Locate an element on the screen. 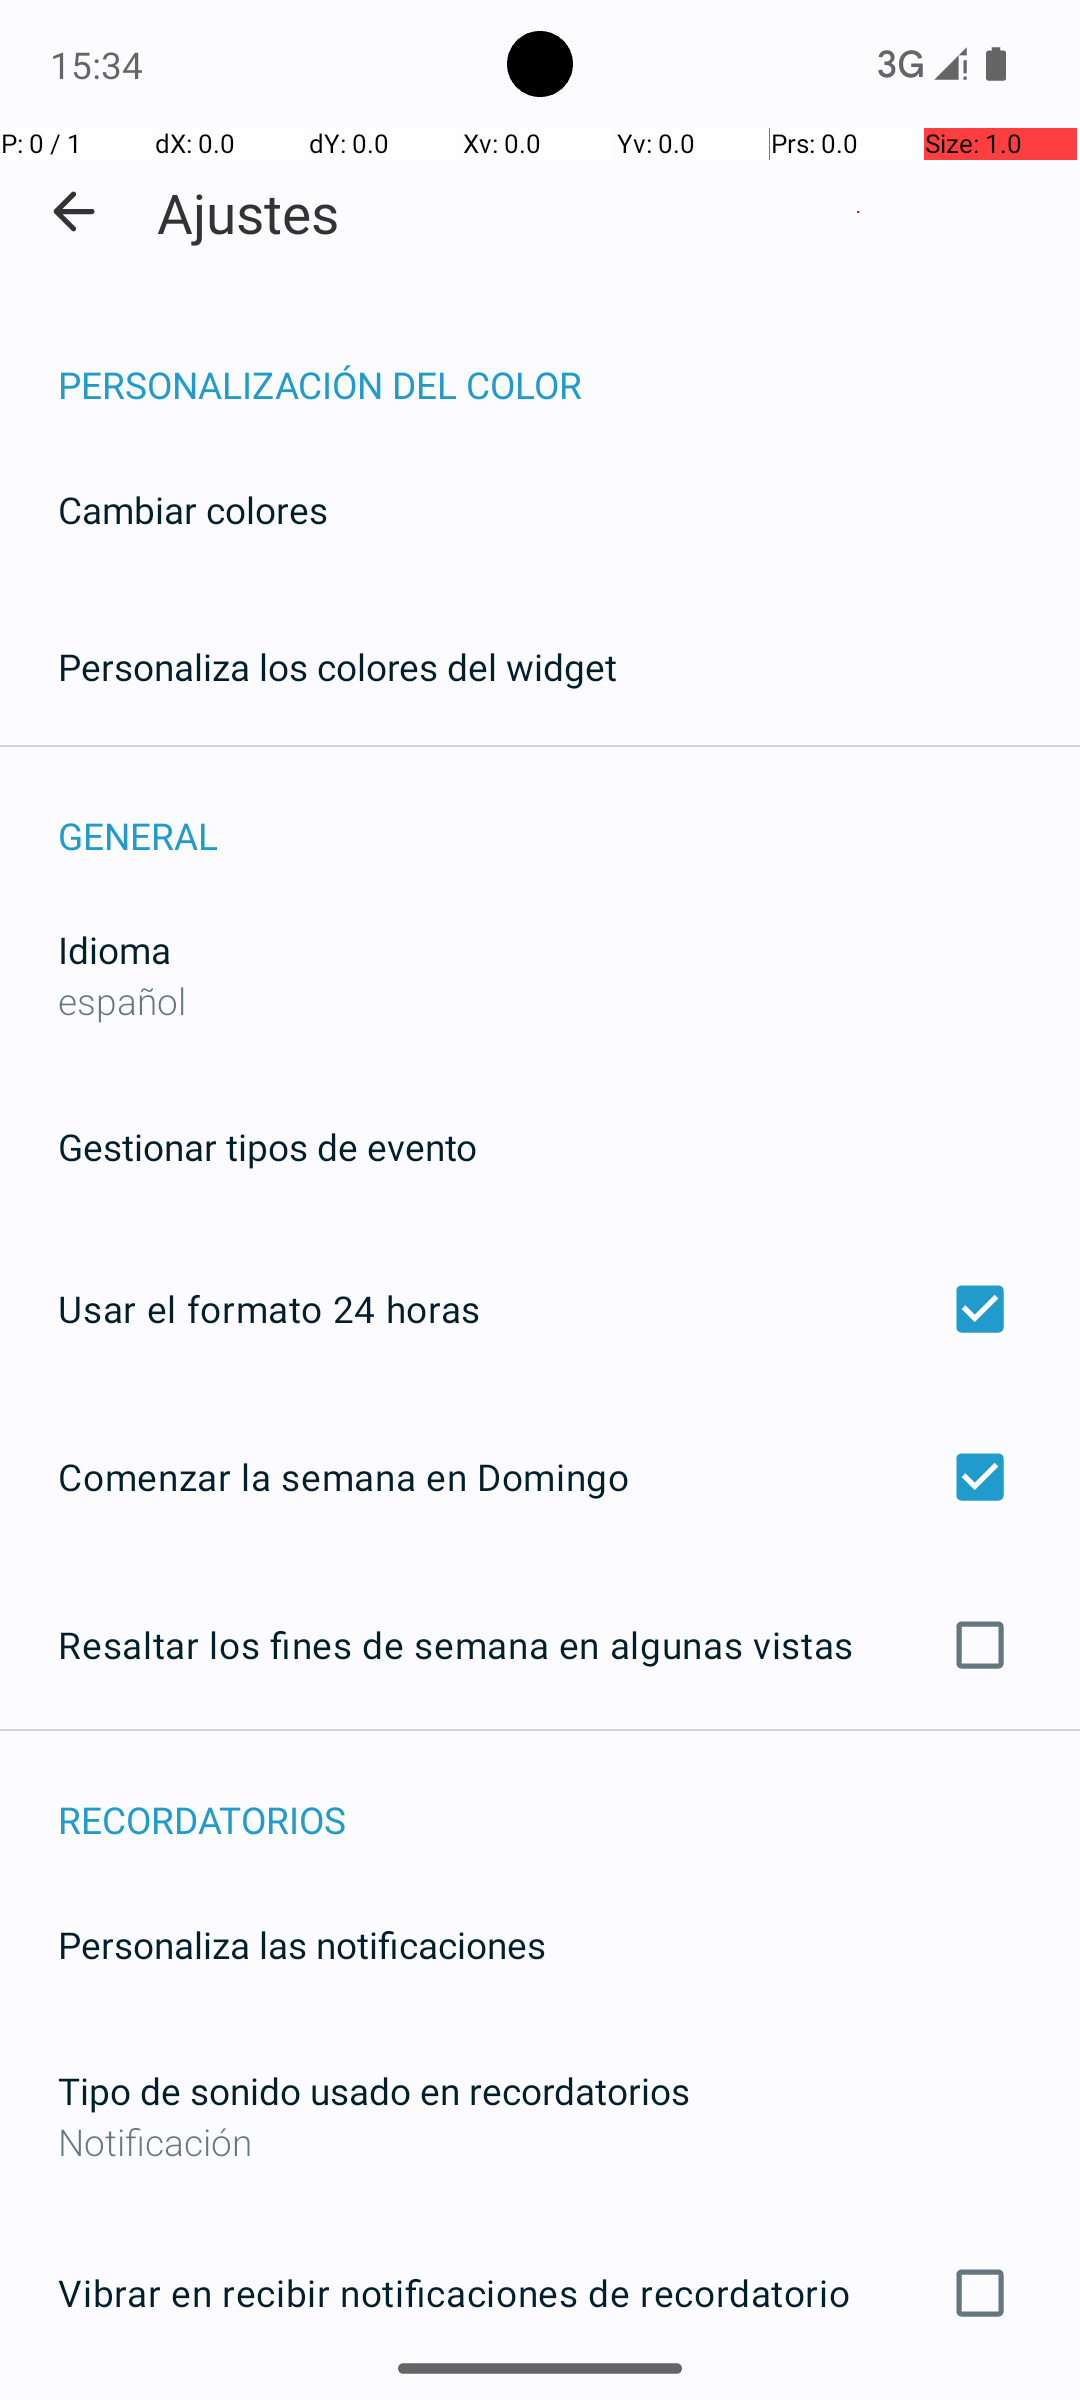  Resaltar los fines de semana en algunas vistas is located at coordinates (540, 1645).